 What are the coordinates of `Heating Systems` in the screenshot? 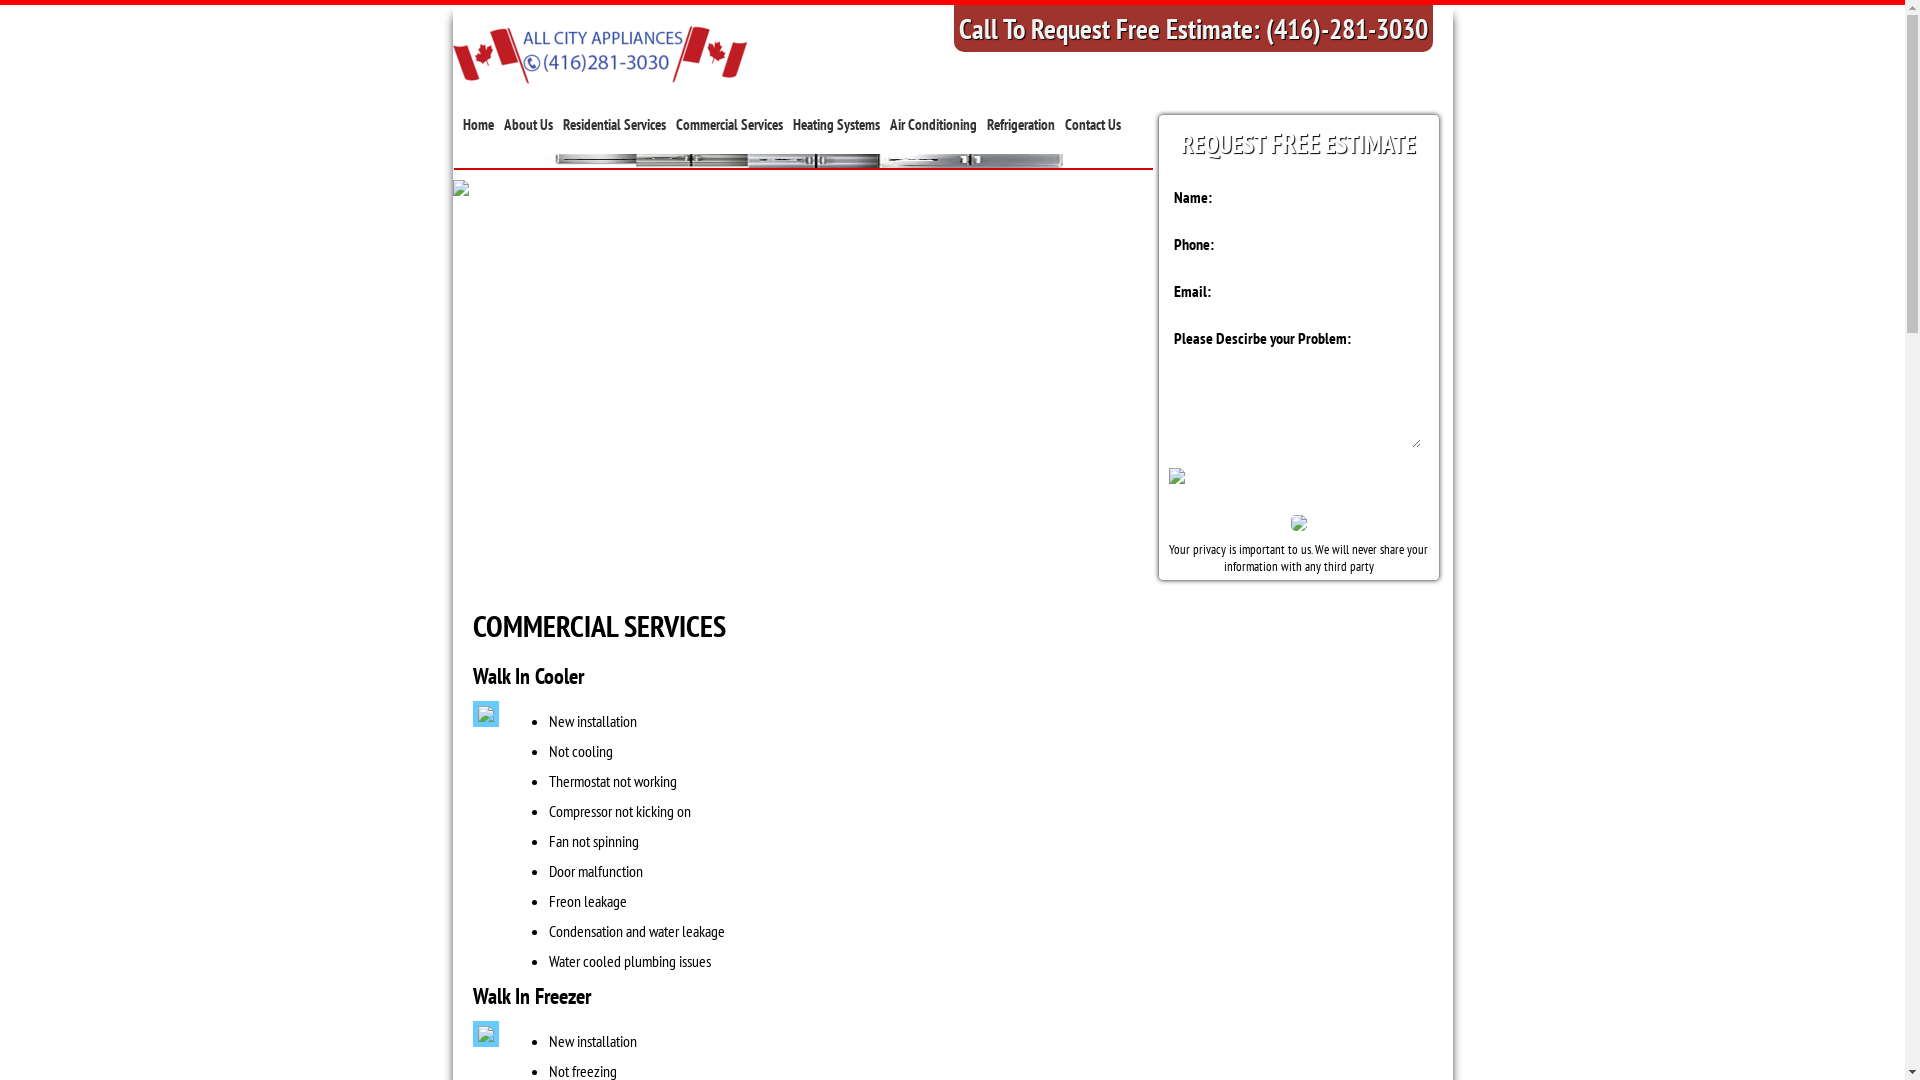 It's located at (836, 124).